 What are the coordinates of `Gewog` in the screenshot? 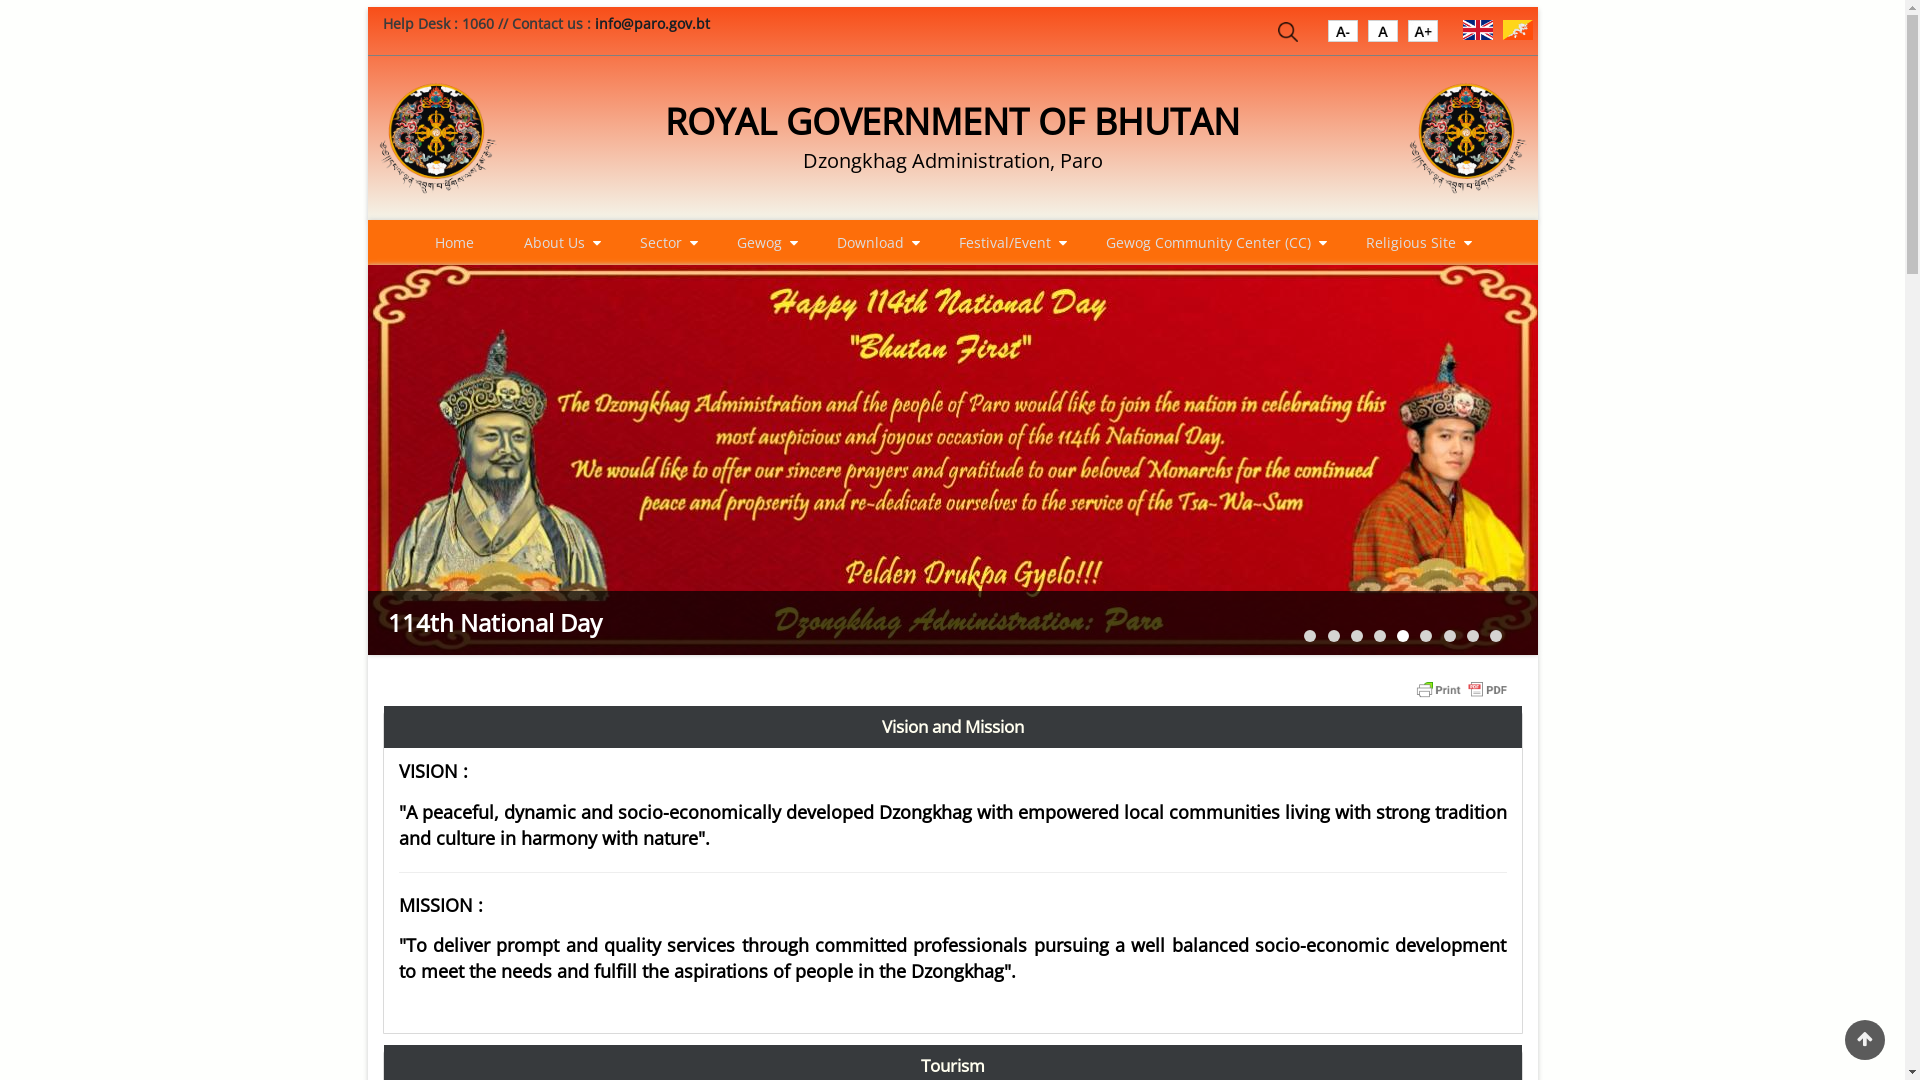 It's located at (761, 242).